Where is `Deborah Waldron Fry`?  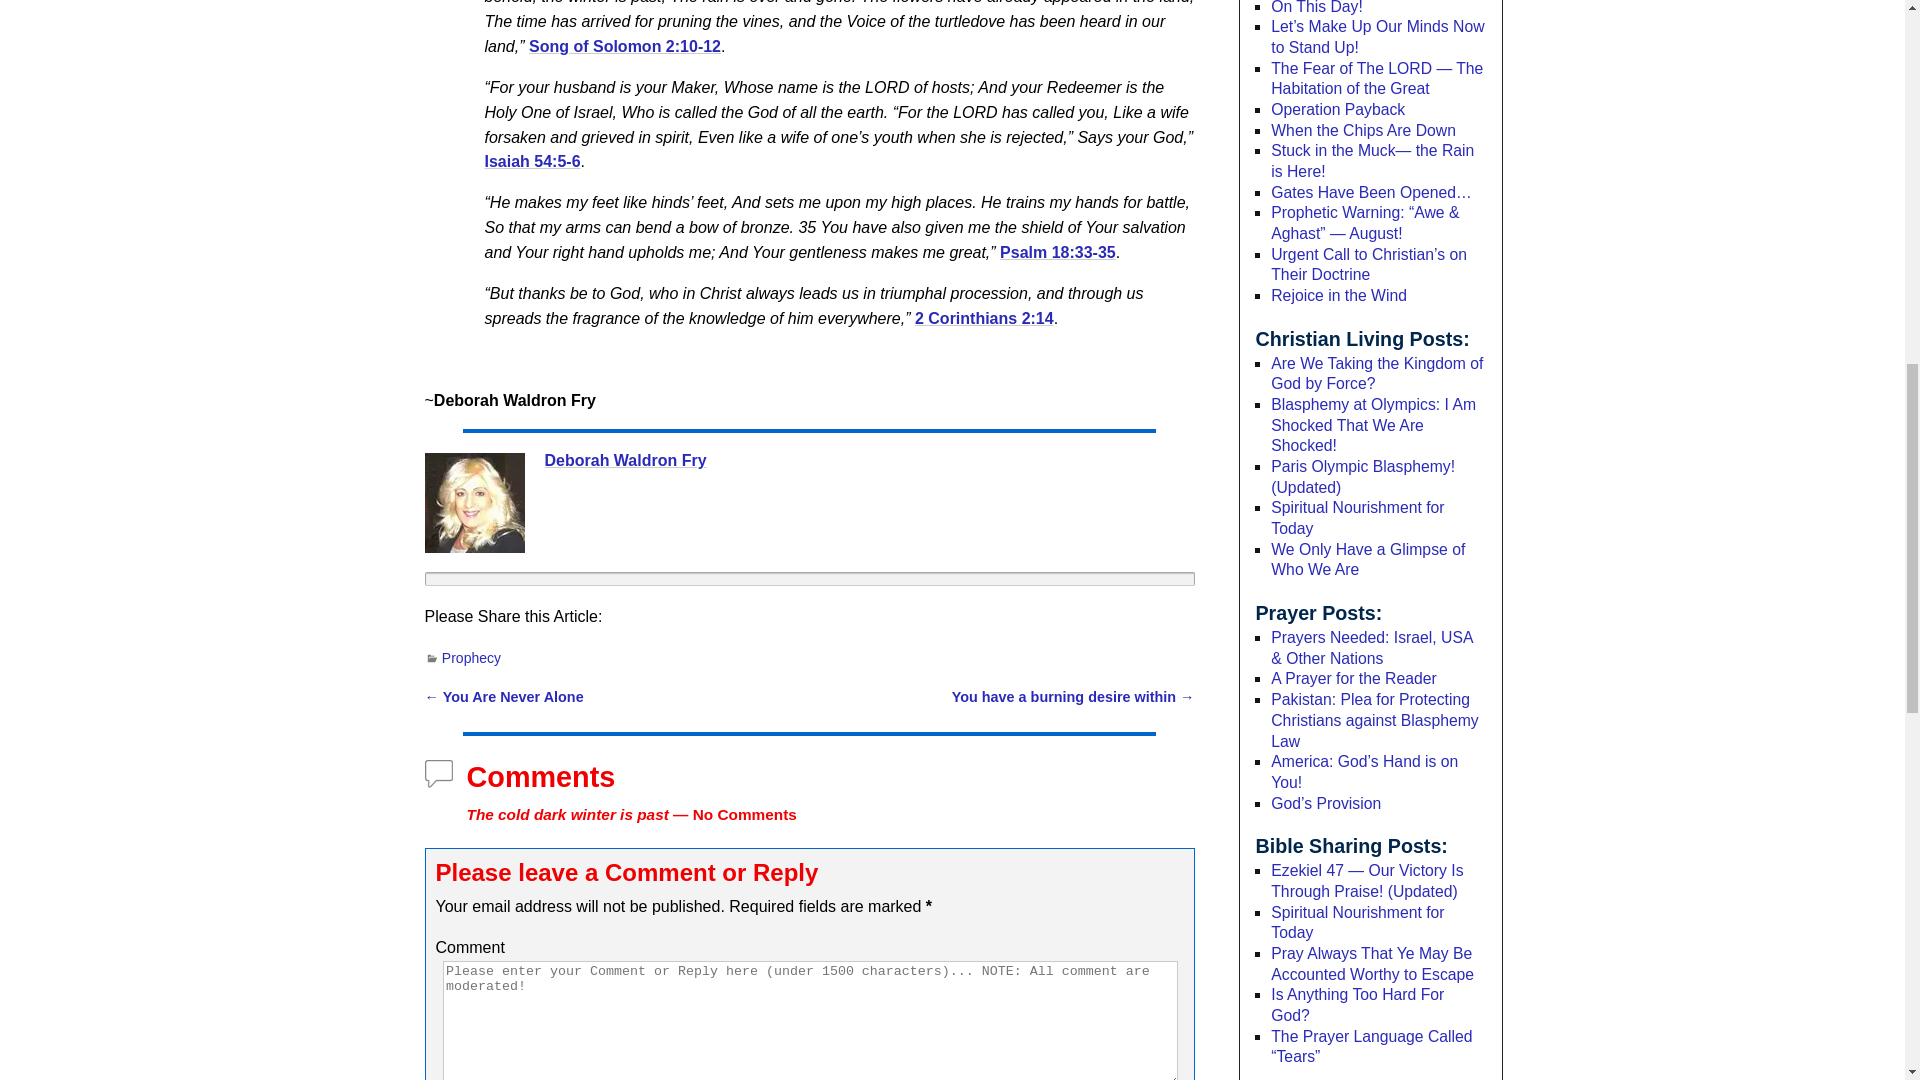 Deborah Waldron Fry is located at coordinates (474, 502).